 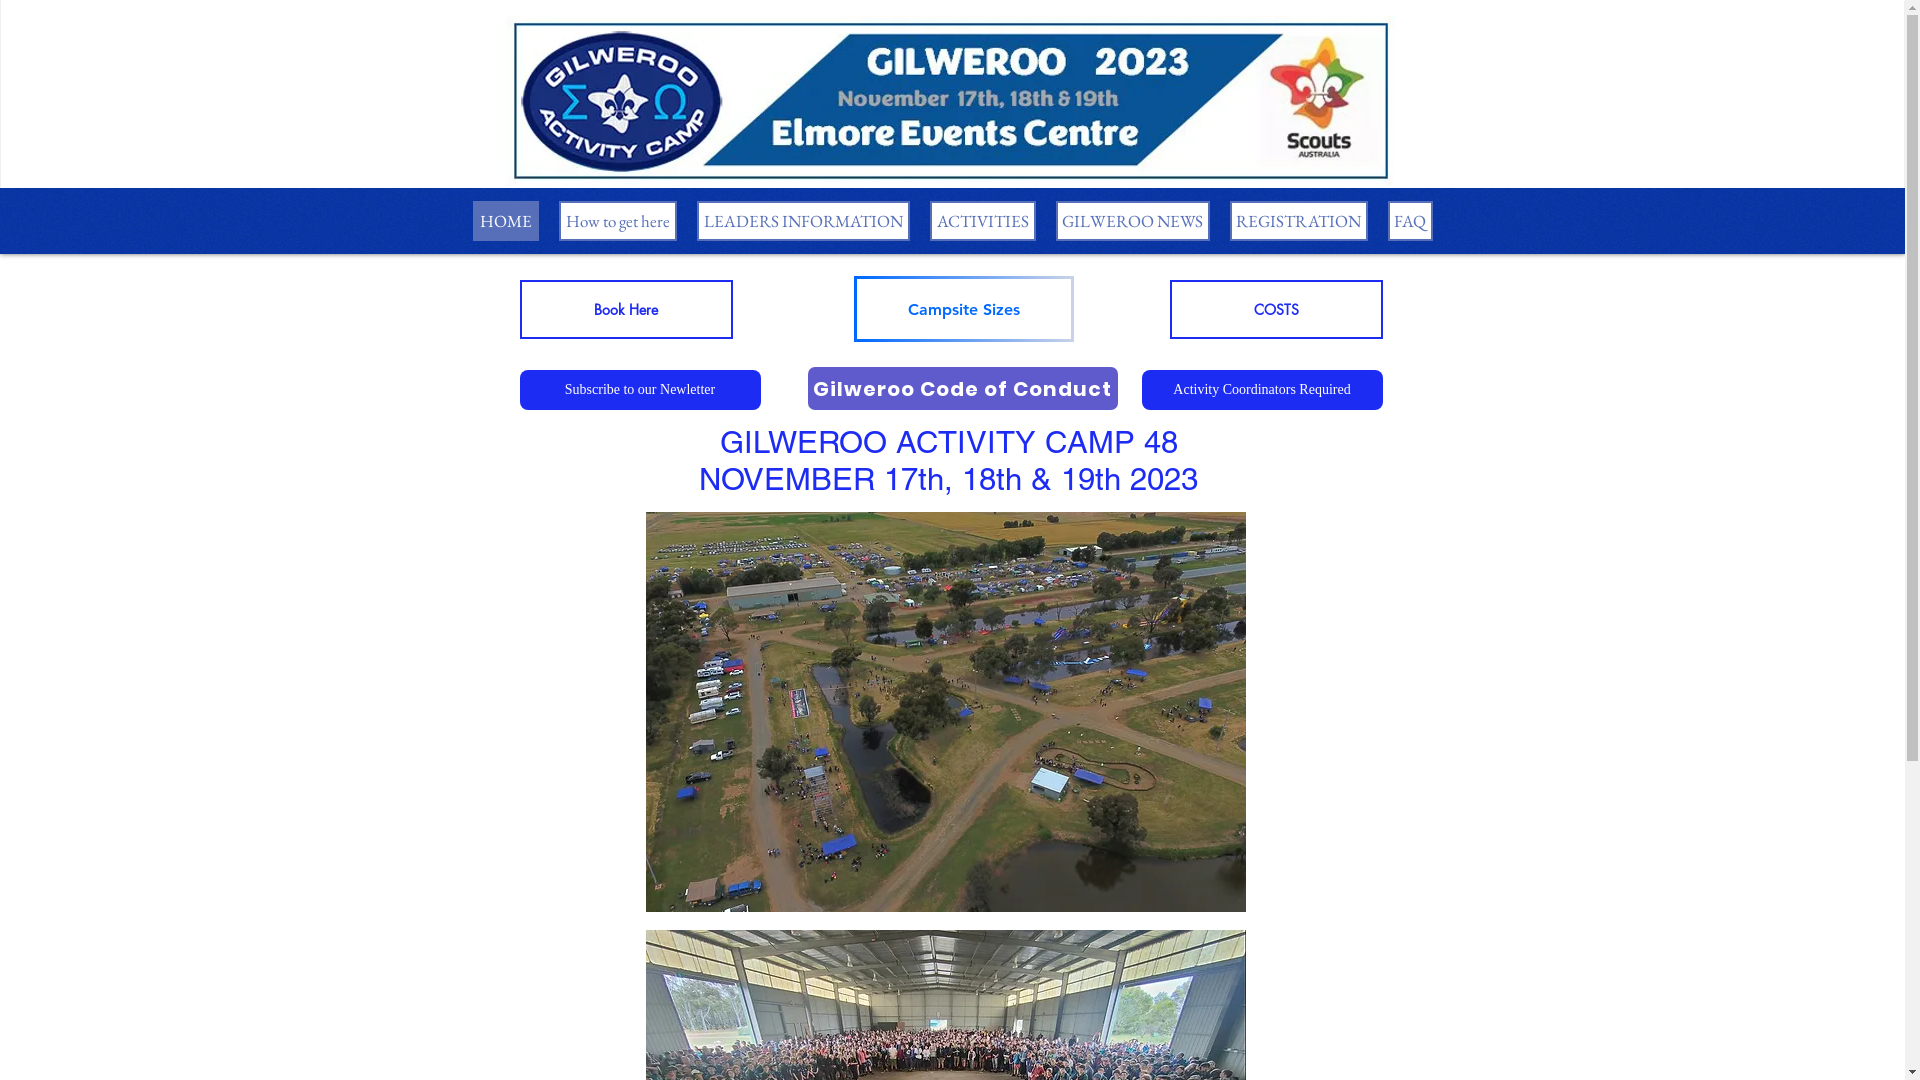 I want to click on Subscribe to our Newletter, so click(x=640, y=390).